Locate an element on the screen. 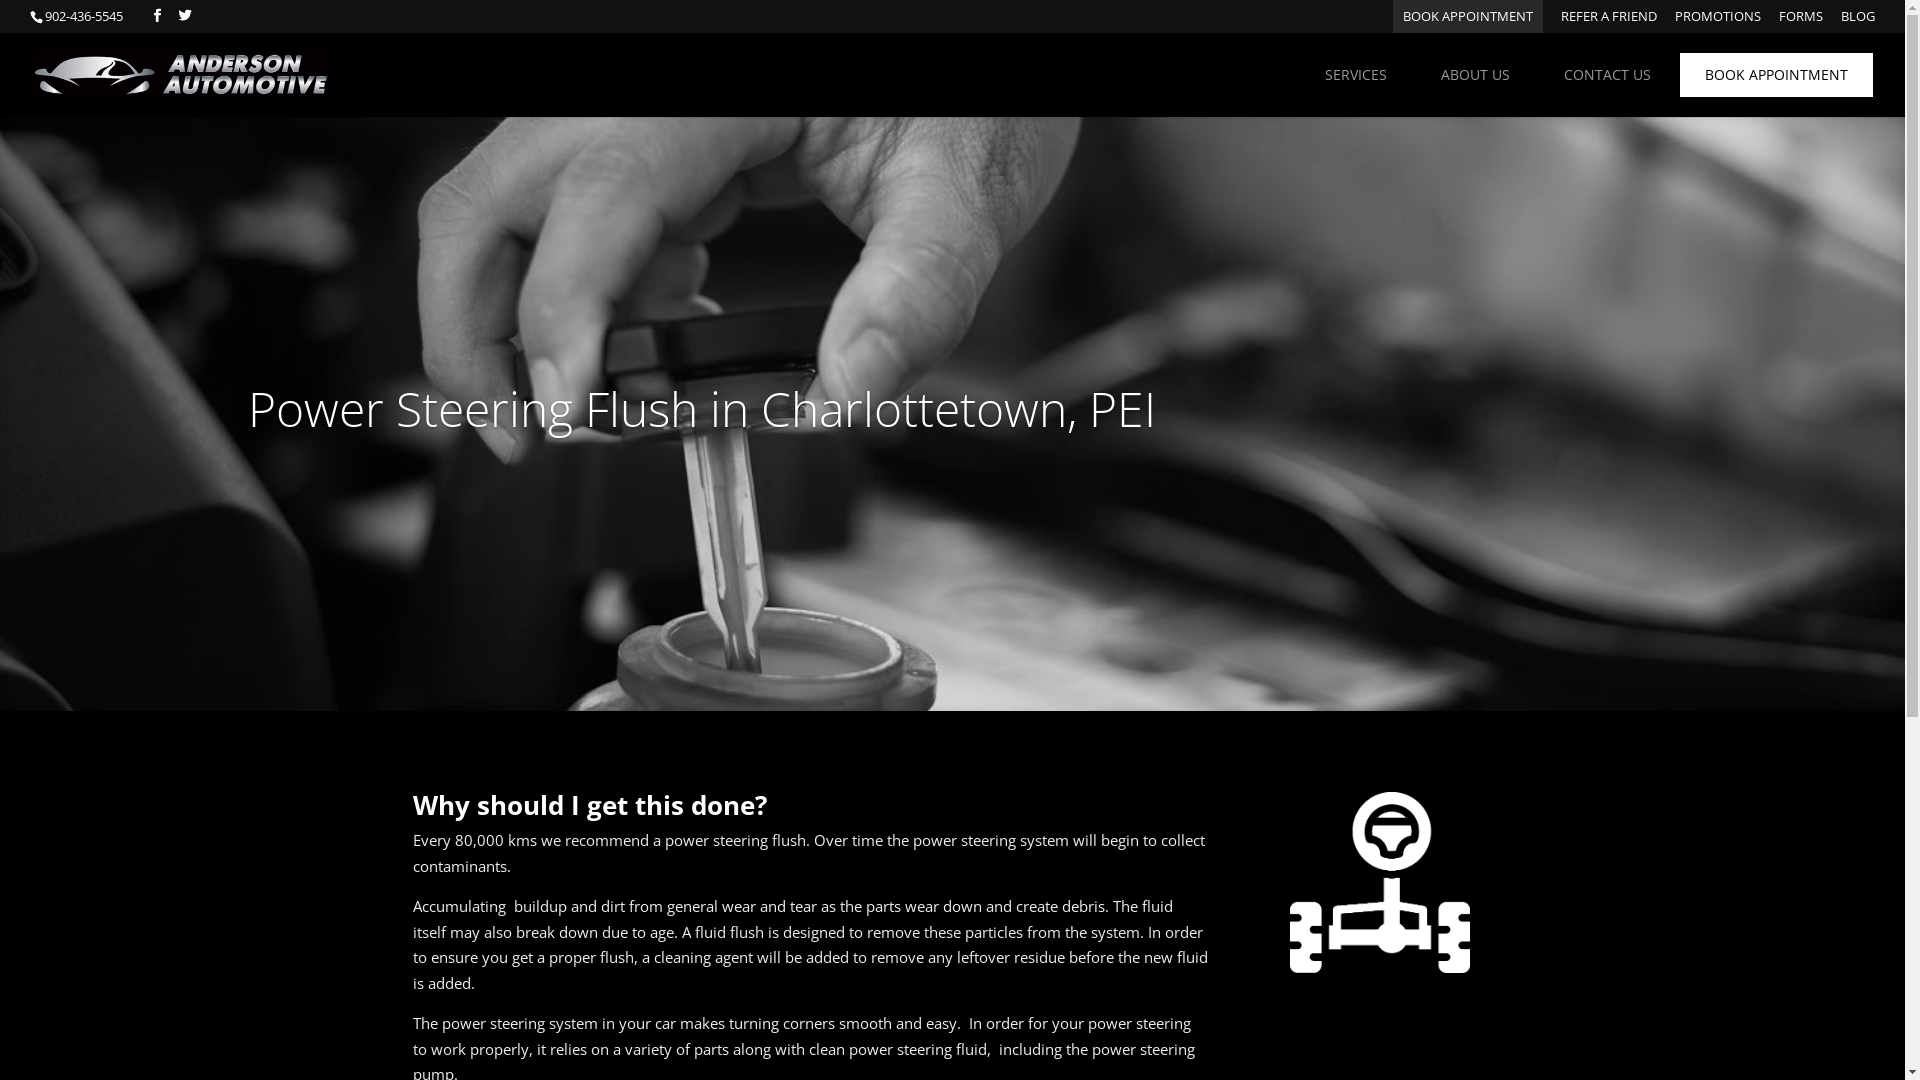 This screenshot has width=1920, height=1080. BLOG is located at coordinates (1858, 22).